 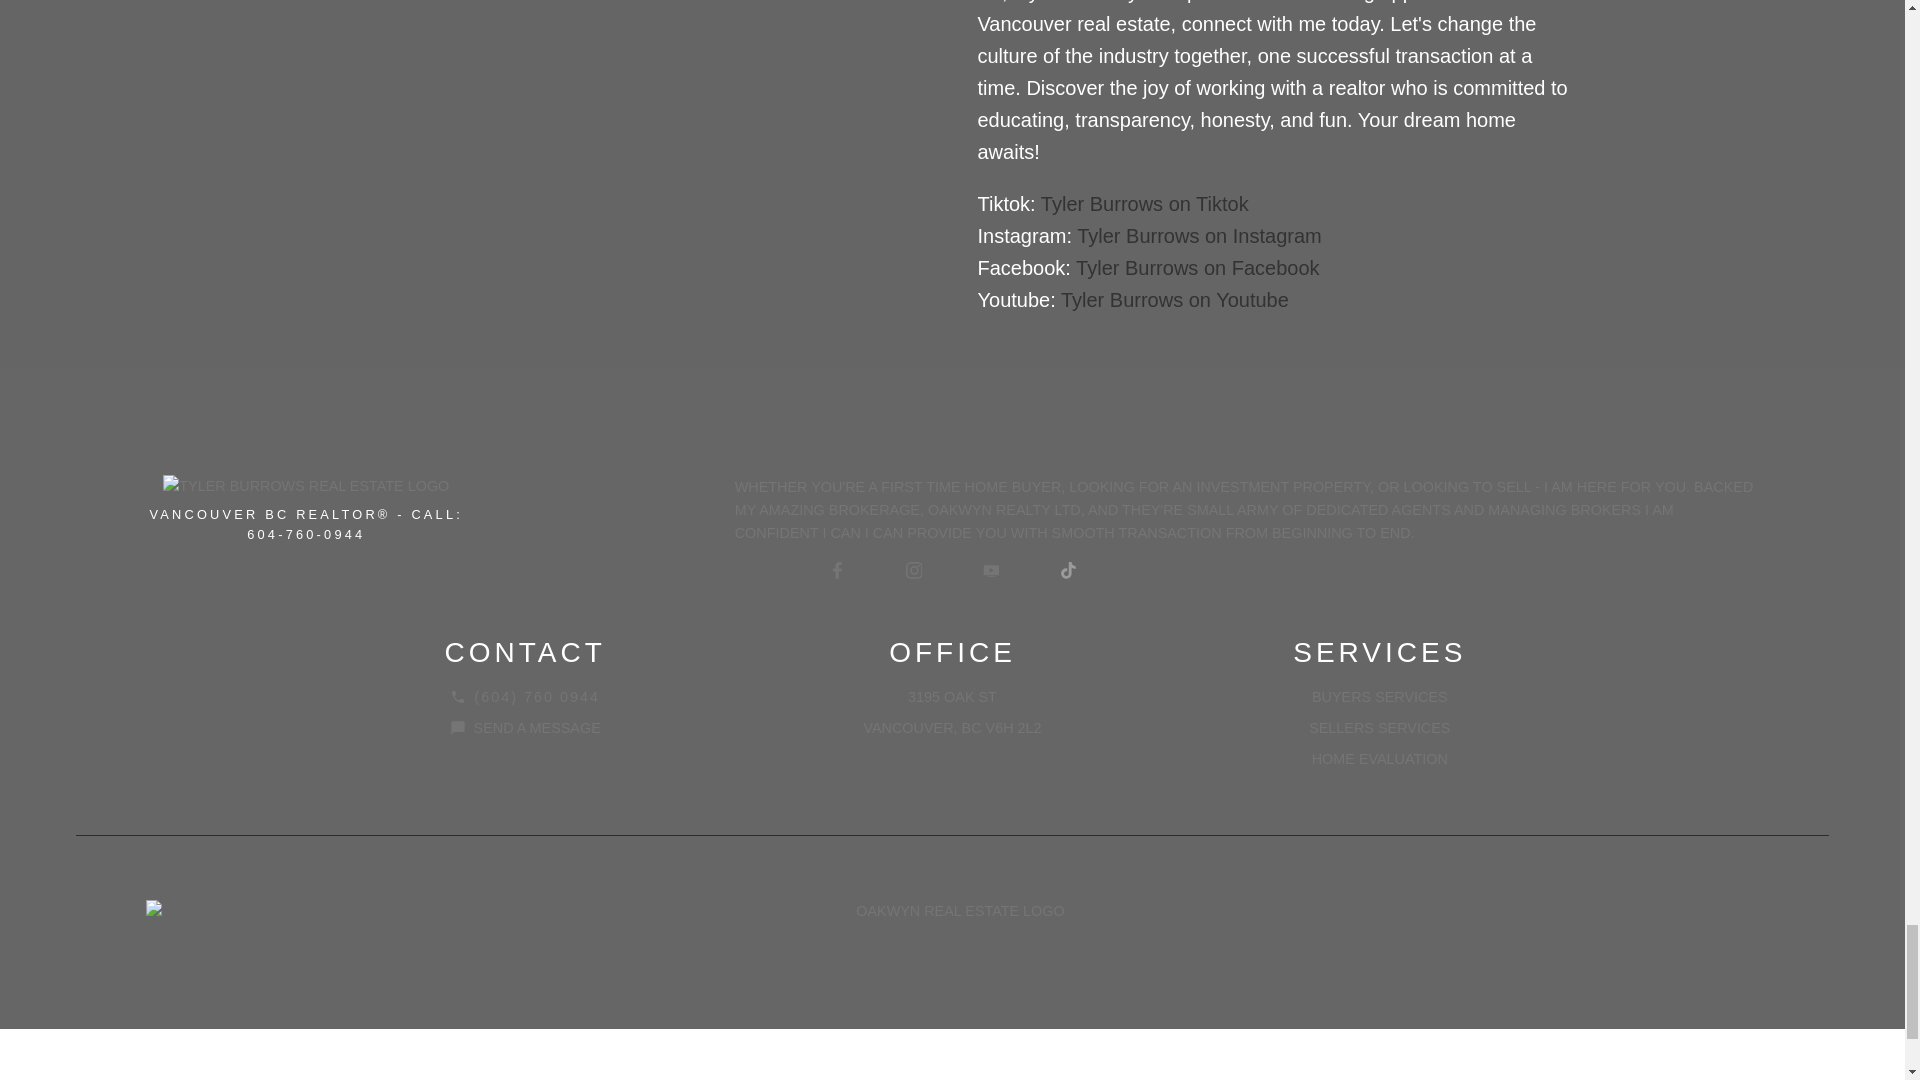 What do you see at coordinates (914, 571) in the screenshot?
I see `instagram` at bounding box center [914, 571].